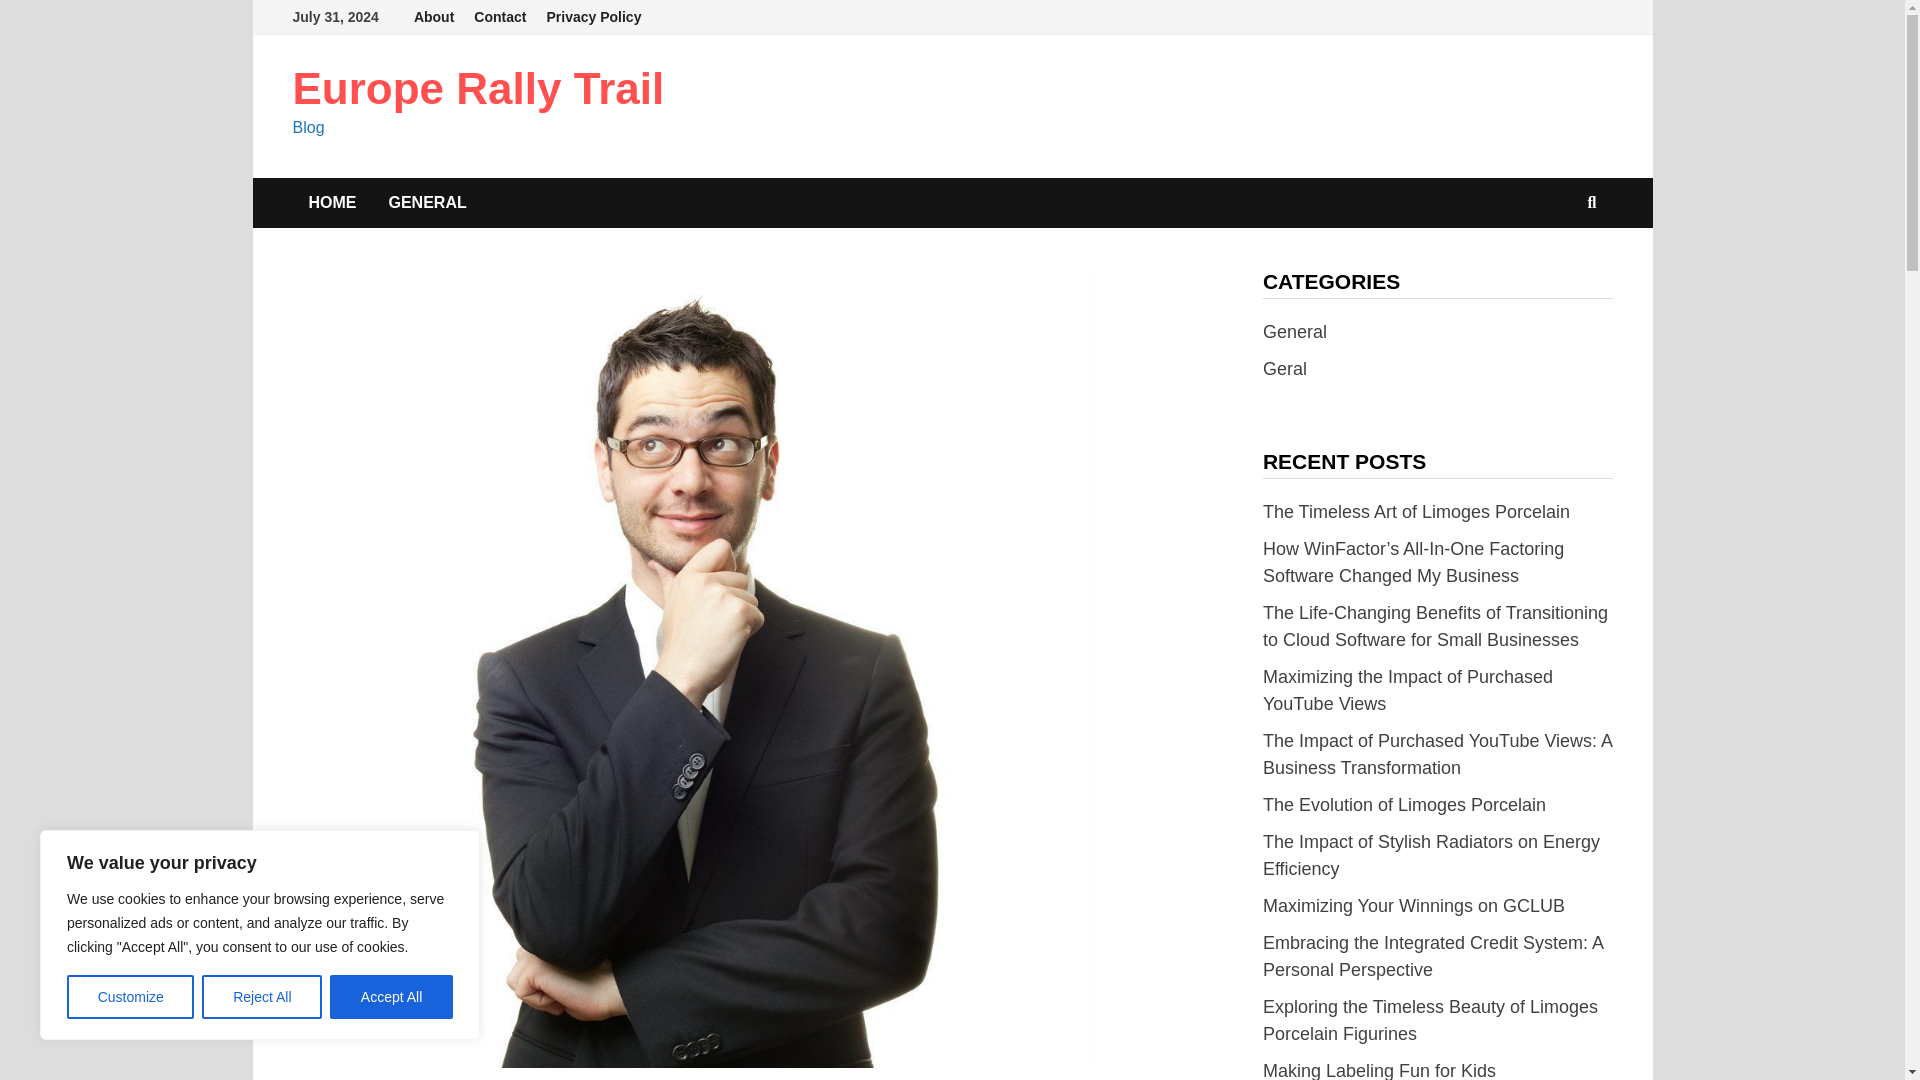  Describe the element at coordinates (434, 17) in the screenshot. I see `About` at that location.